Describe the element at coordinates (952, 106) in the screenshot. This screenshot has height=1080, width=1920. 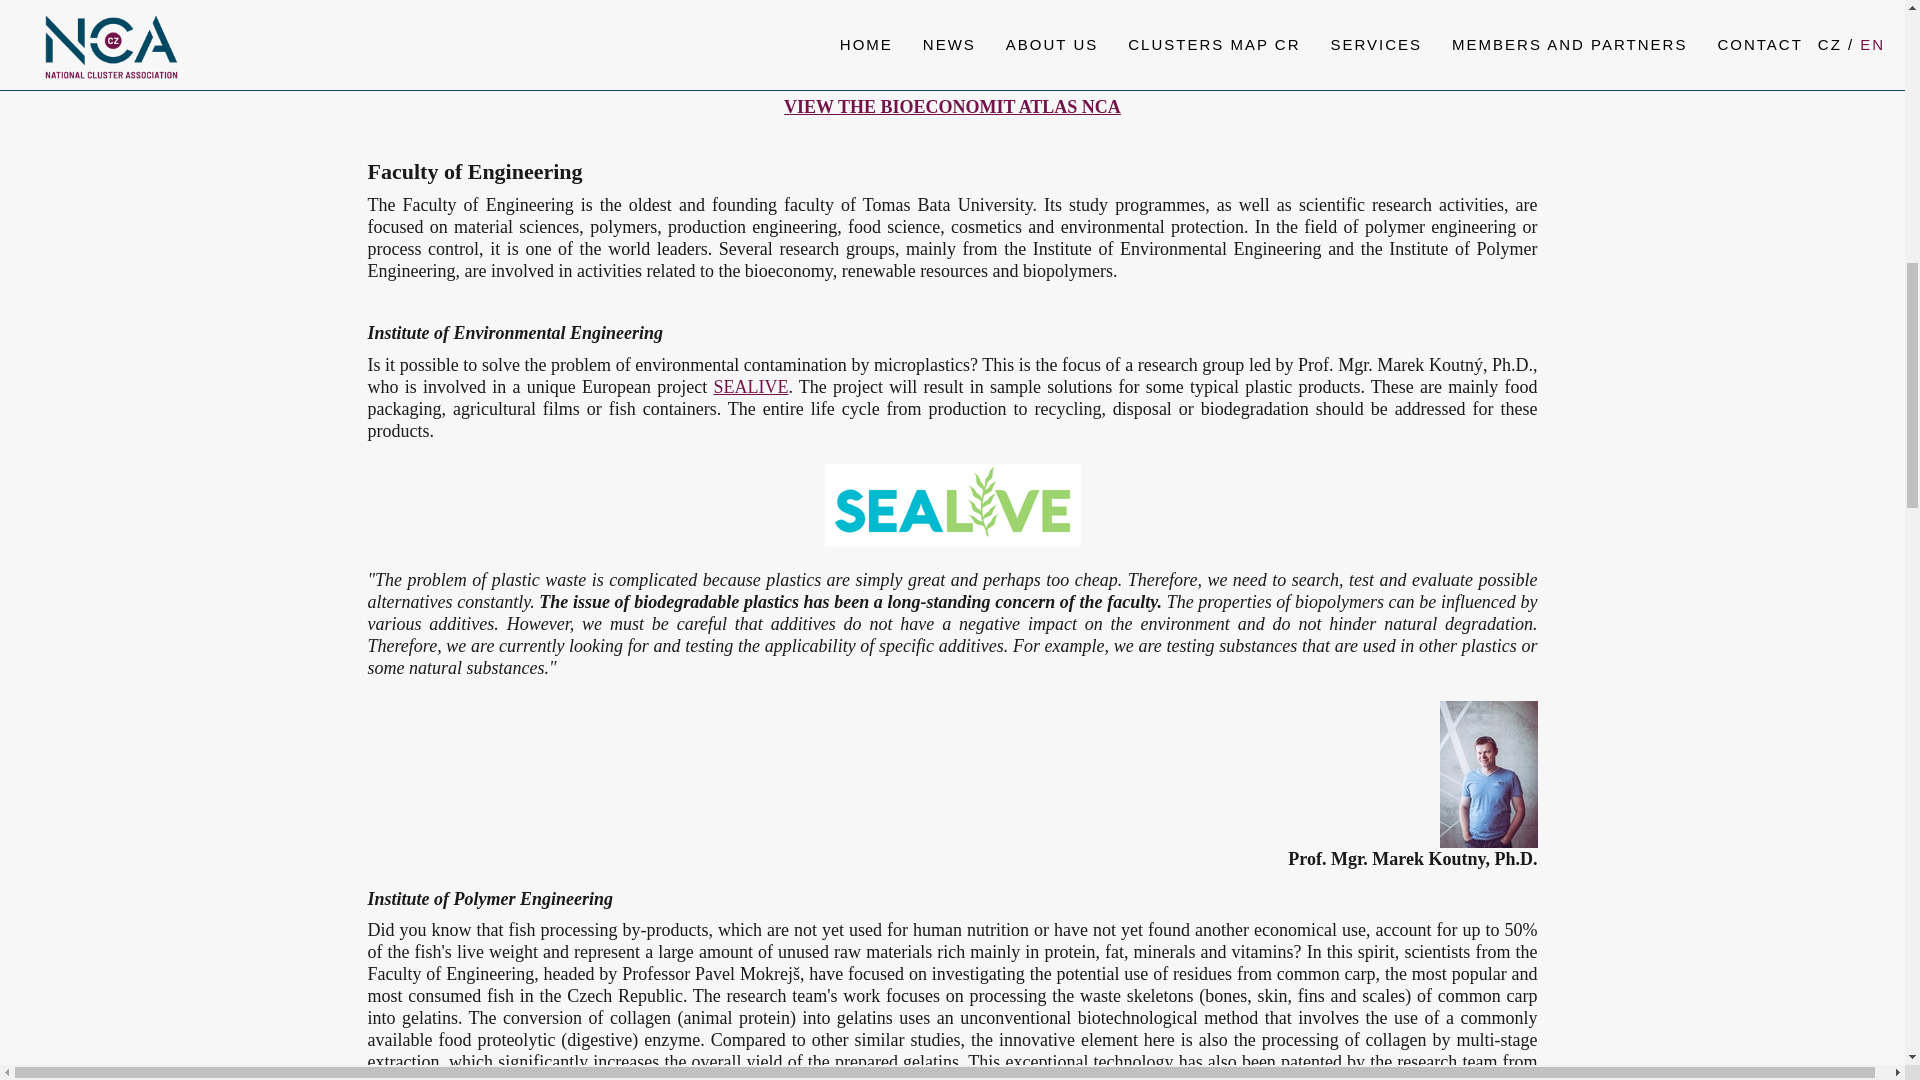
I see `VIEW THE BIOECONOMIT ATLAS NCA` at that location.